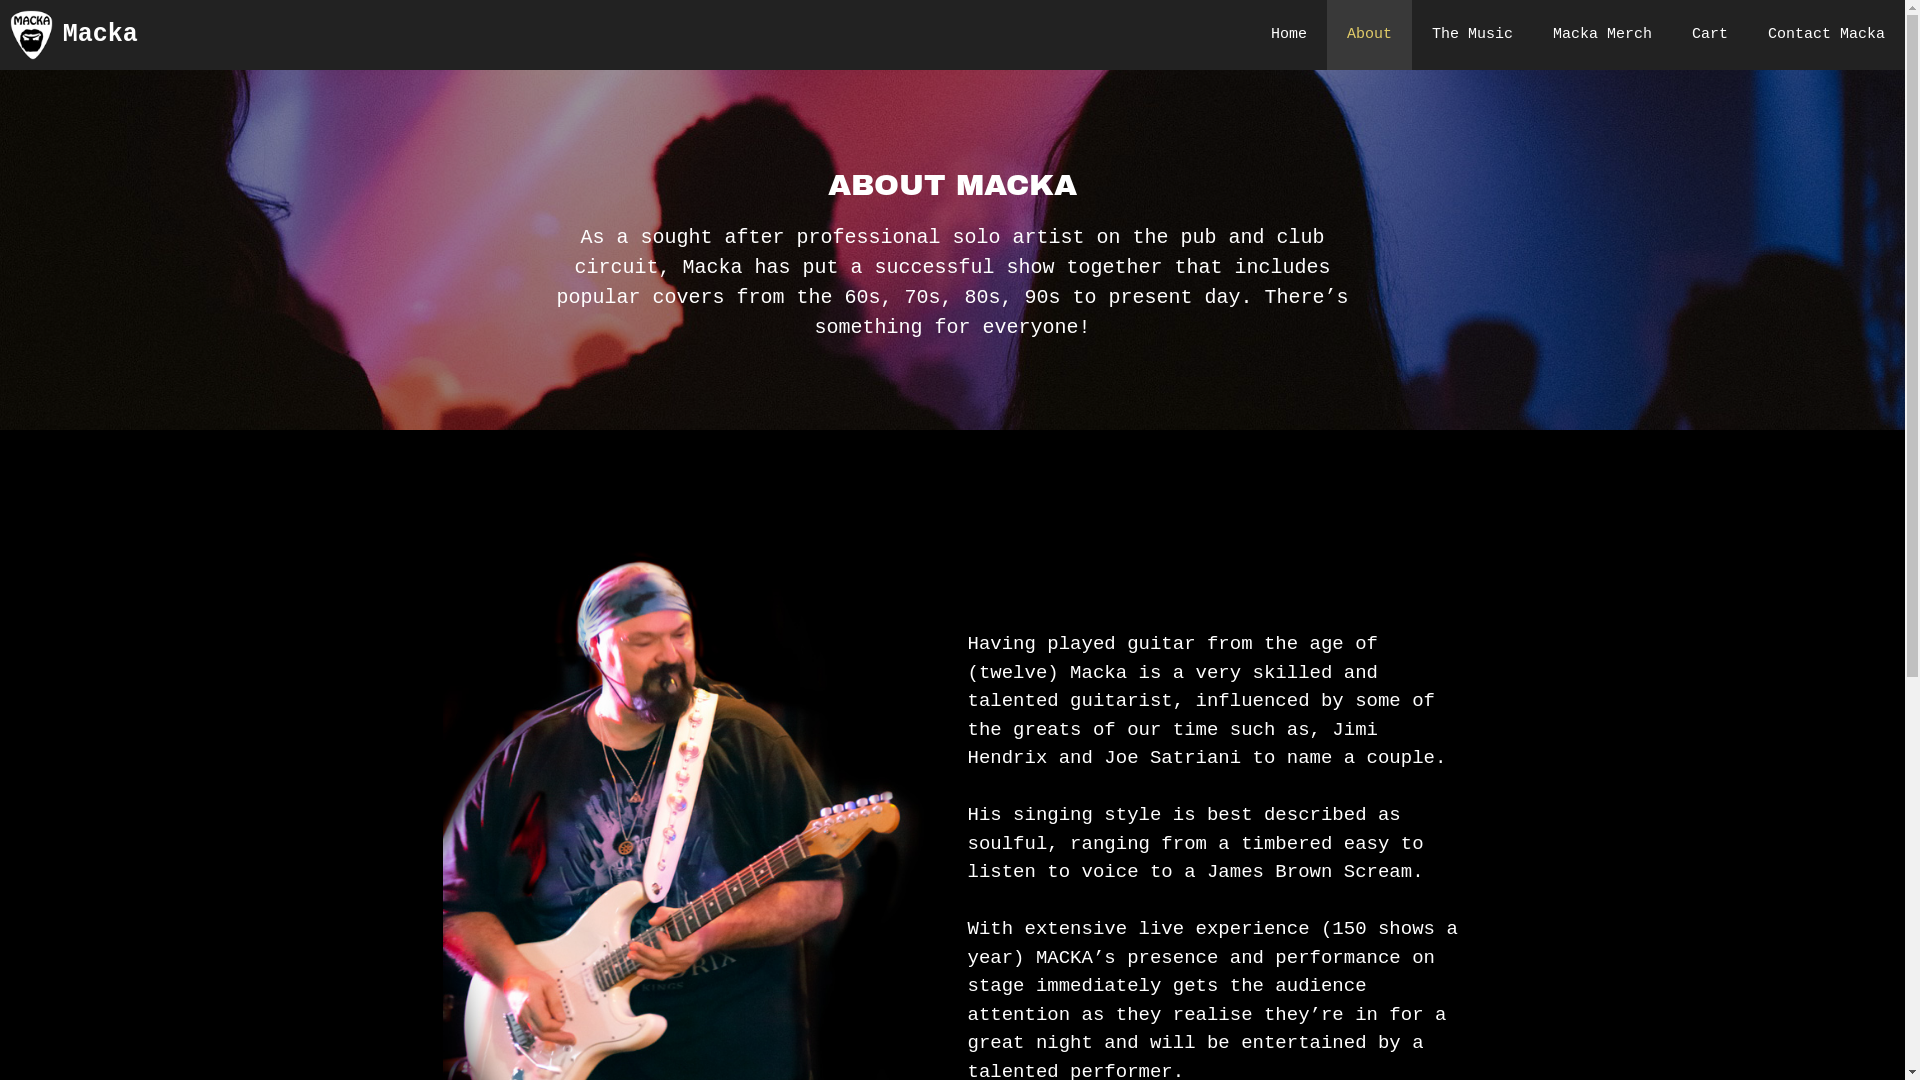 The width and height of the screenshot is (1920, 1080). What do you see at coordinates (1370, 35) in the screenshot?
I see `About` at bounding box center [1370, 35].